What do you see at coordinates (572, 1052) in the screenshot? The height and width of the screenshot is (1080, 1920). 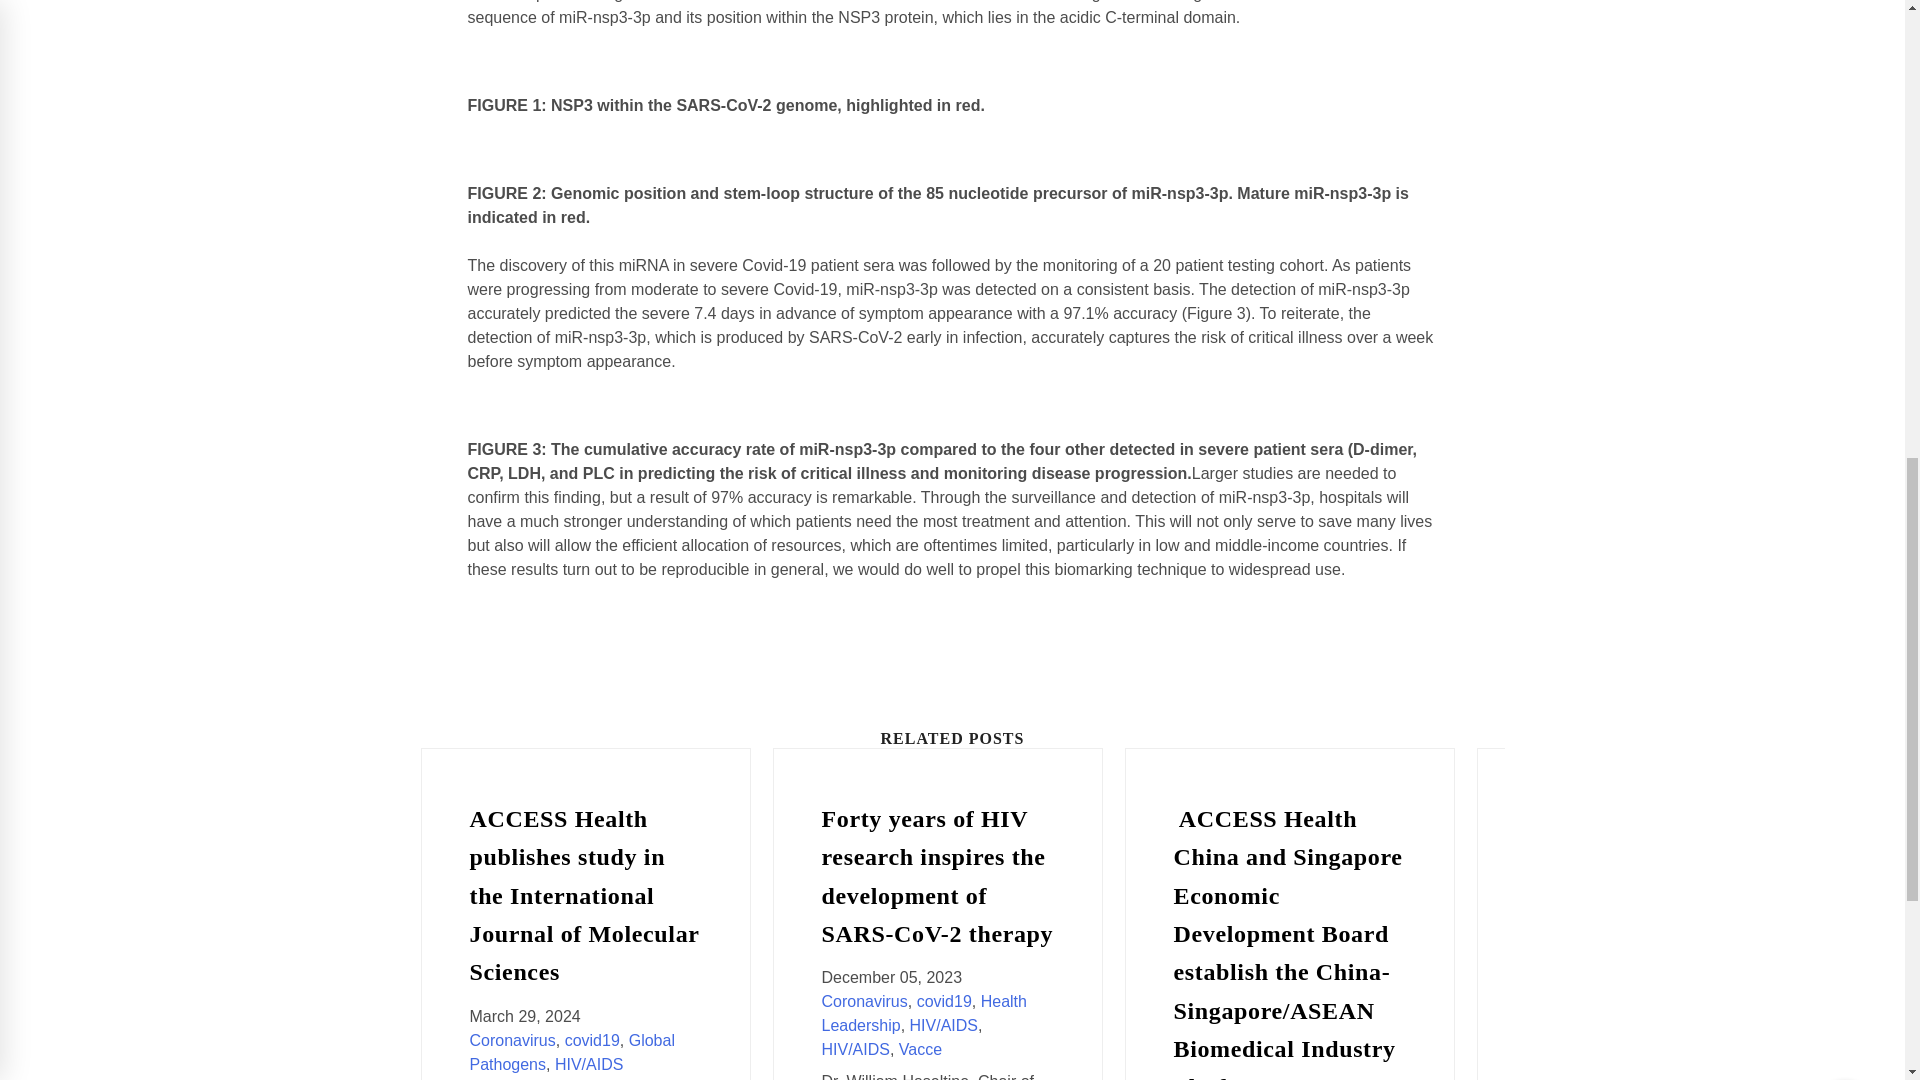 I see `Global Pathogens` at bounding box center [572, 1052].